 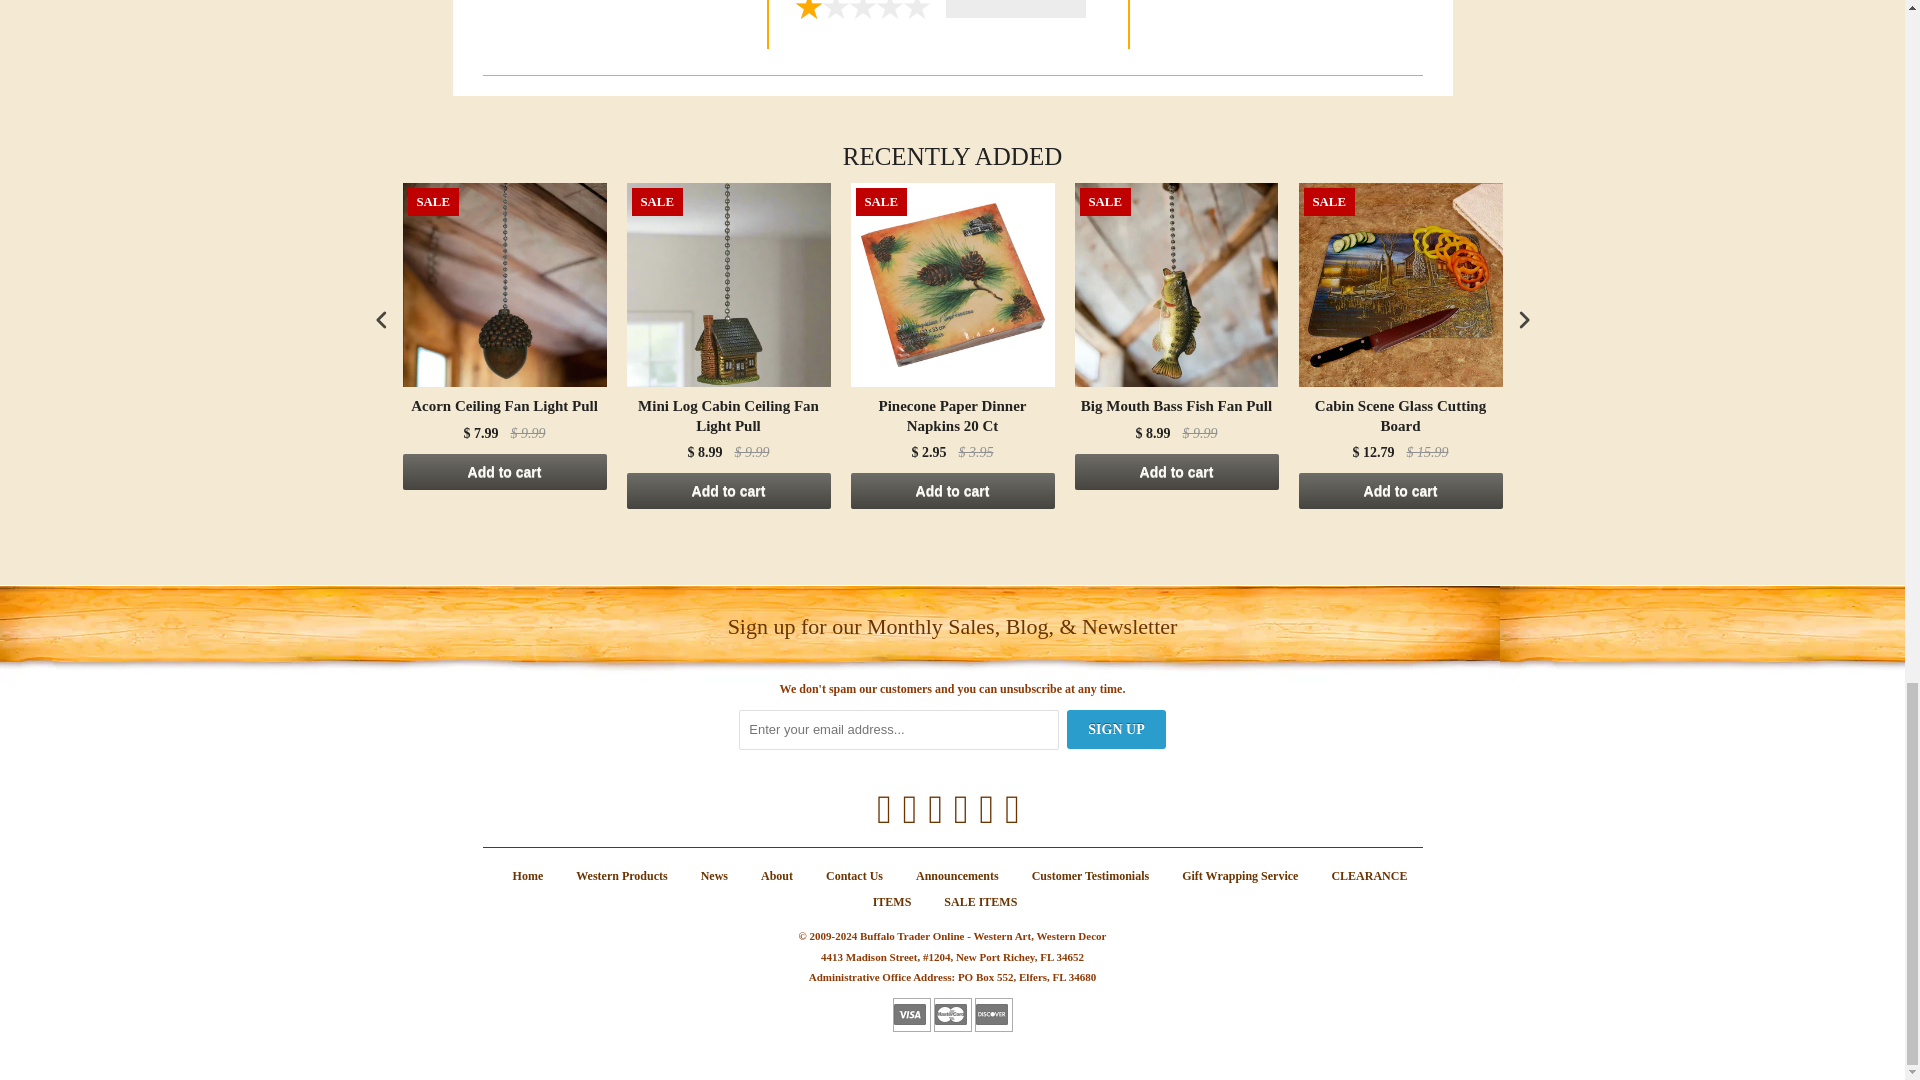 I want to click on Sign Up, so click(x=1116, y=729).